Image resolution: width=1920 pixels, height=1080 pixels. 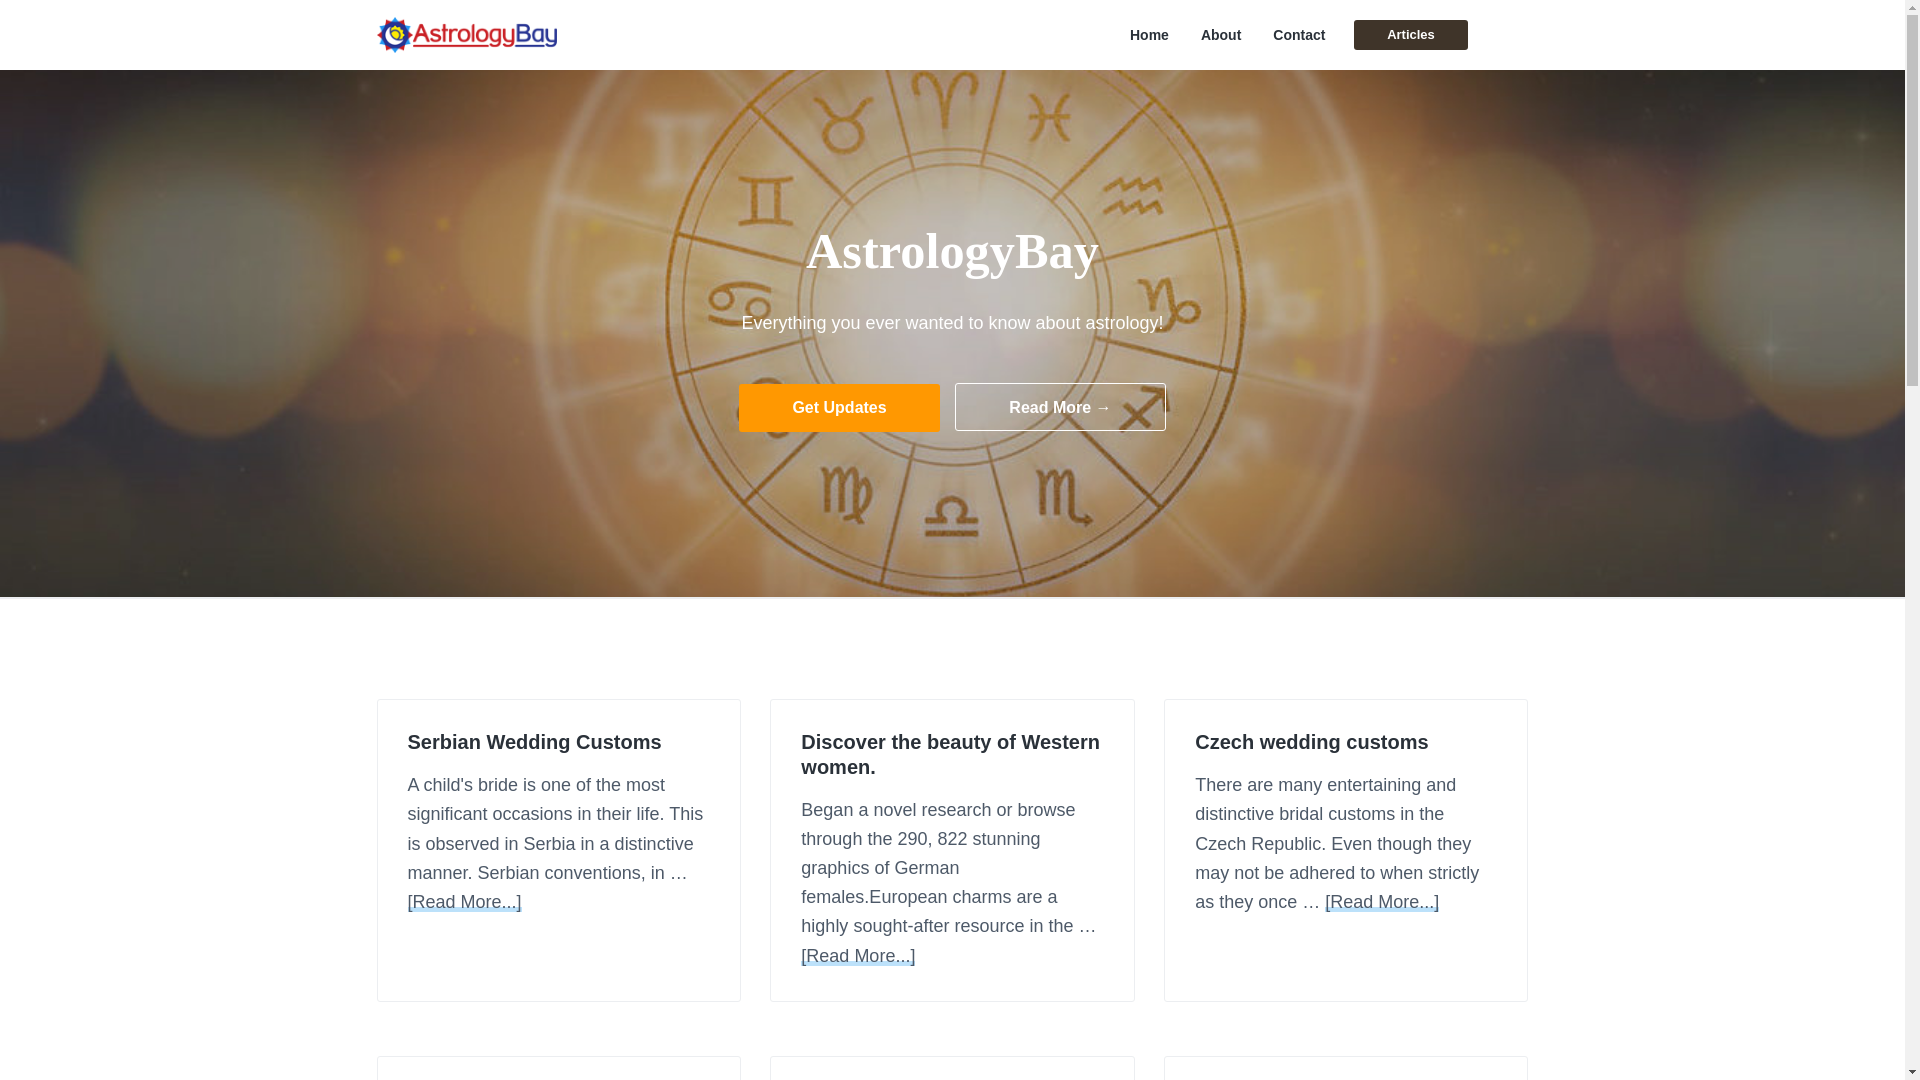 I want to click on Search, so click(x=80, y=24).